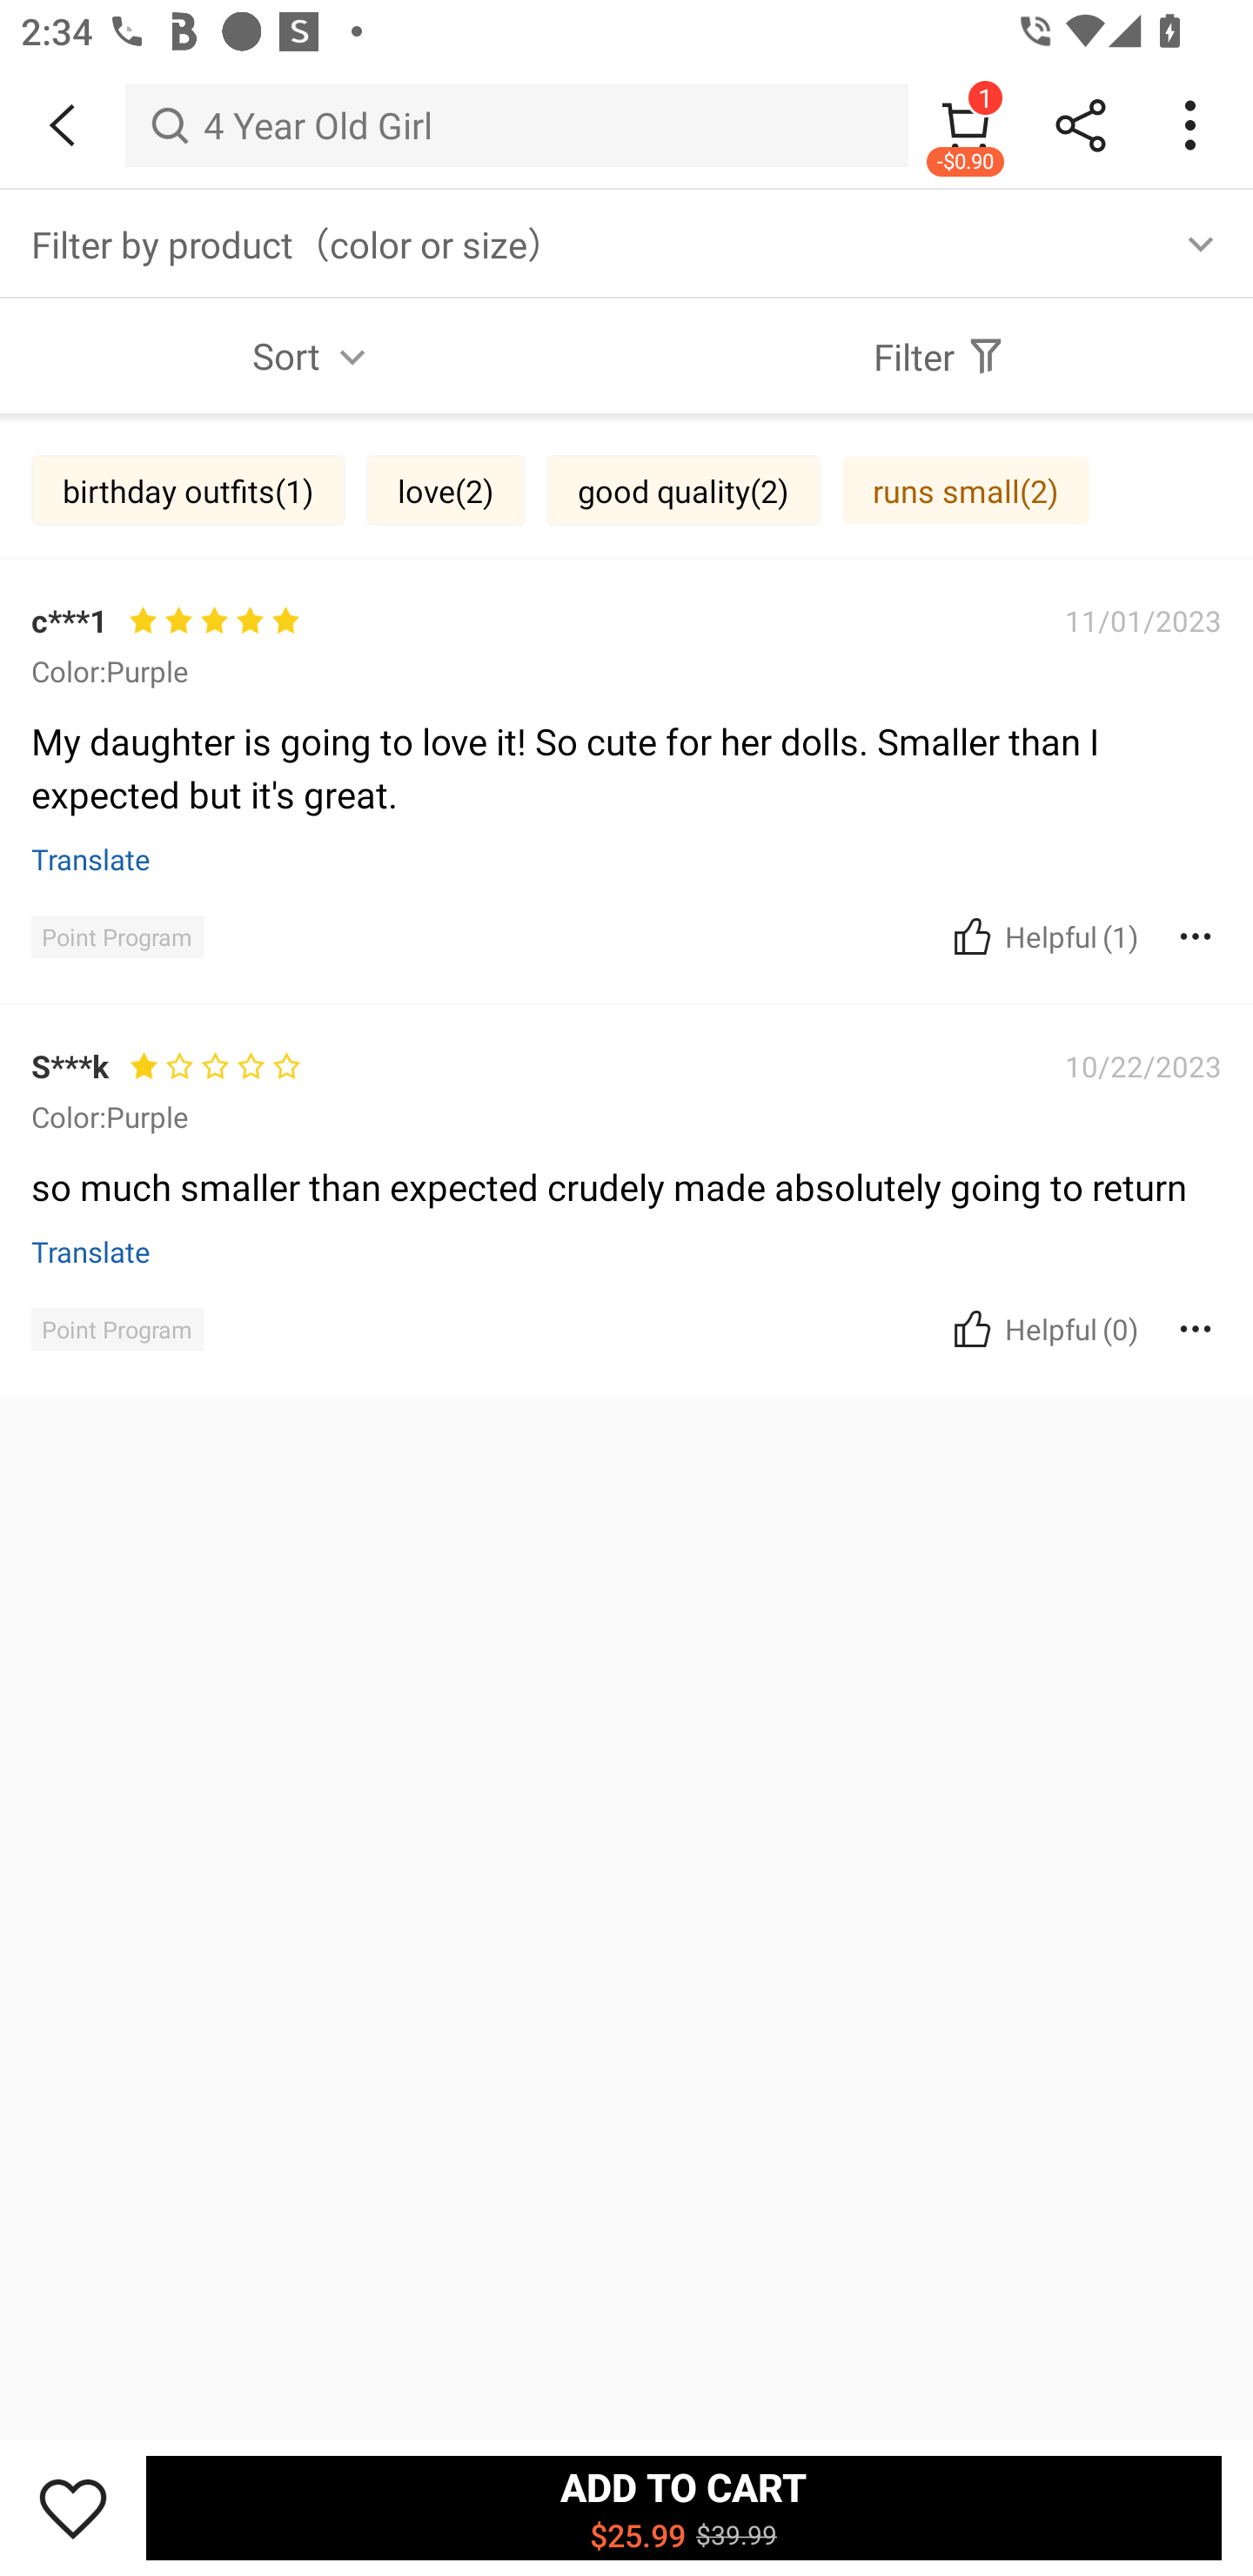 The height and width of the screenshot is (2576, 1253). Describe the element at coordinates (446, 490) in the screenshot. I see `love(2)` at that location.